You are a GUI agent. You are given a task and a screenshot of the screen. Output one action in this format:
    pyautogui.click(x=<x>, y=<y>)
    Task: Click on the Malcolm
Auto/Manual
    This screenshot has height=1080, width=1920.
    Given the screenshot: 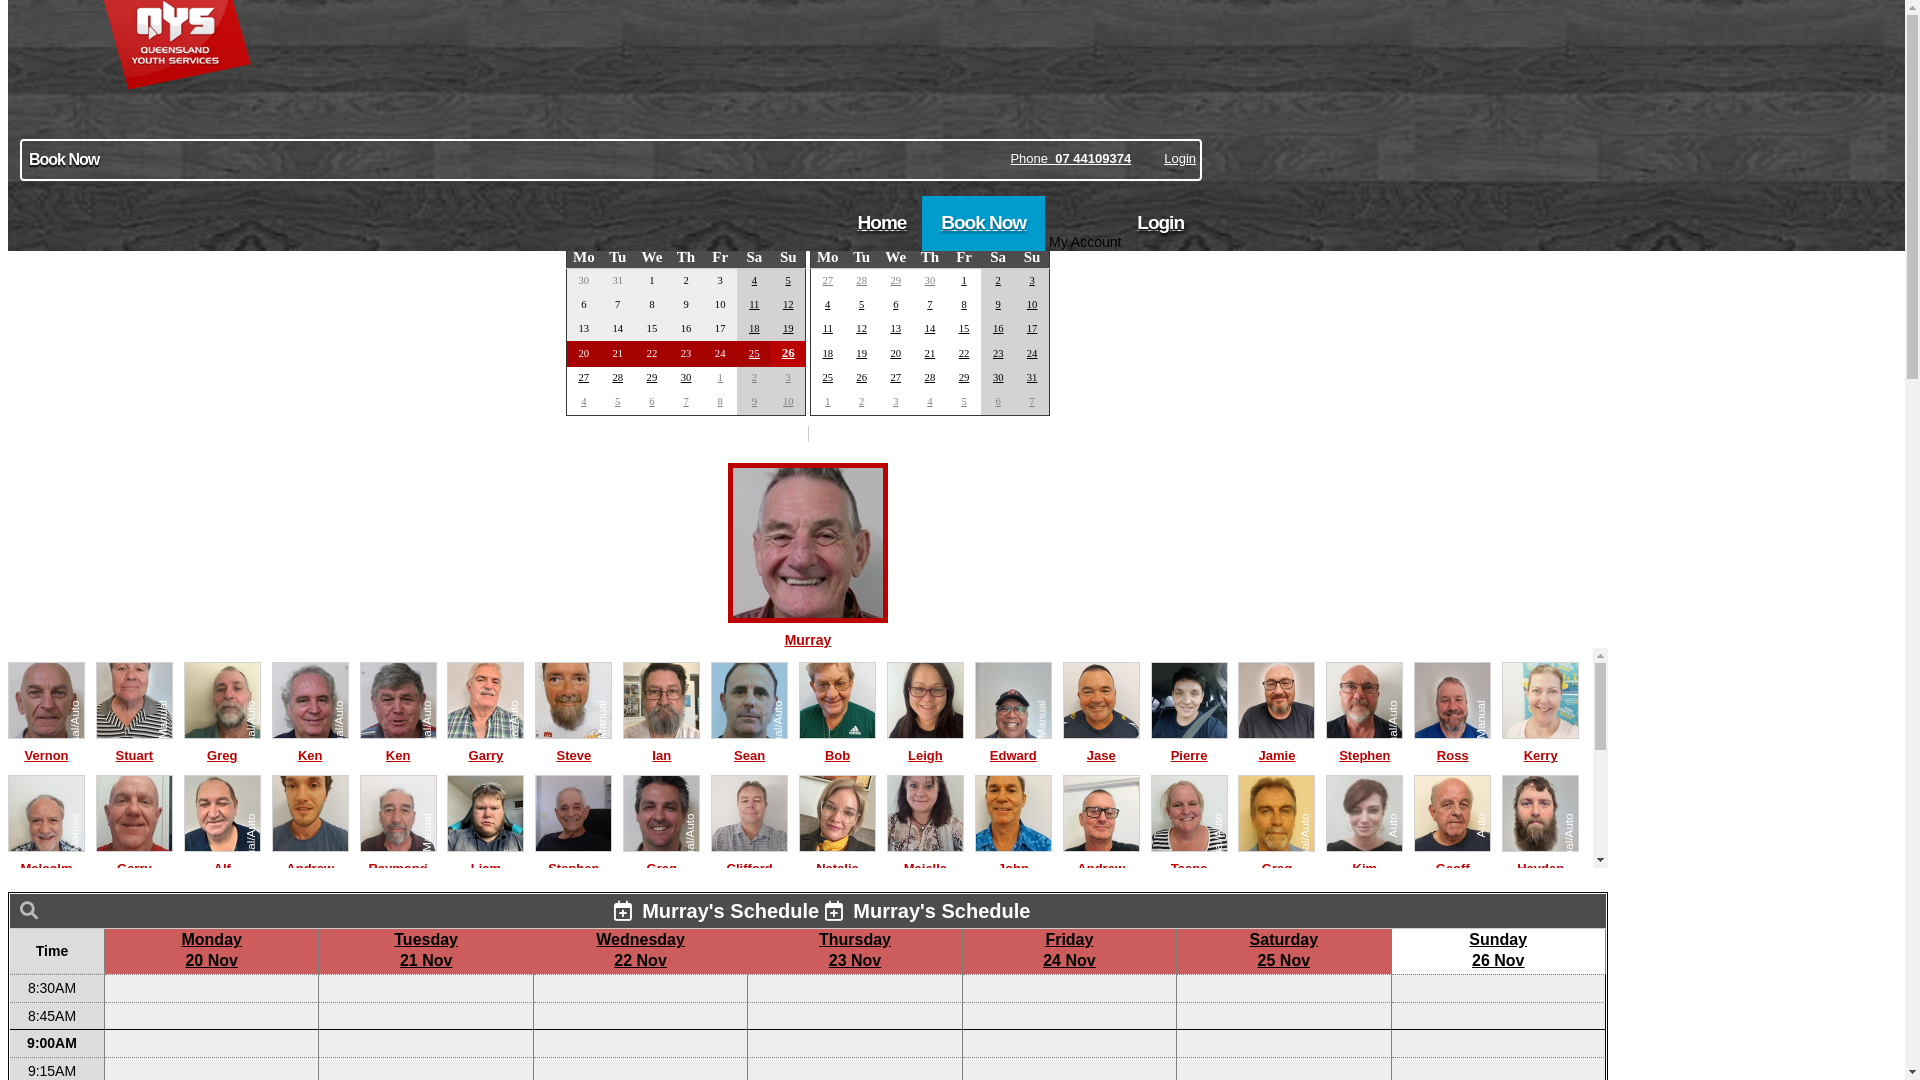 What is the action you would take?
    pyautogui.click(x=46, y=858)
    